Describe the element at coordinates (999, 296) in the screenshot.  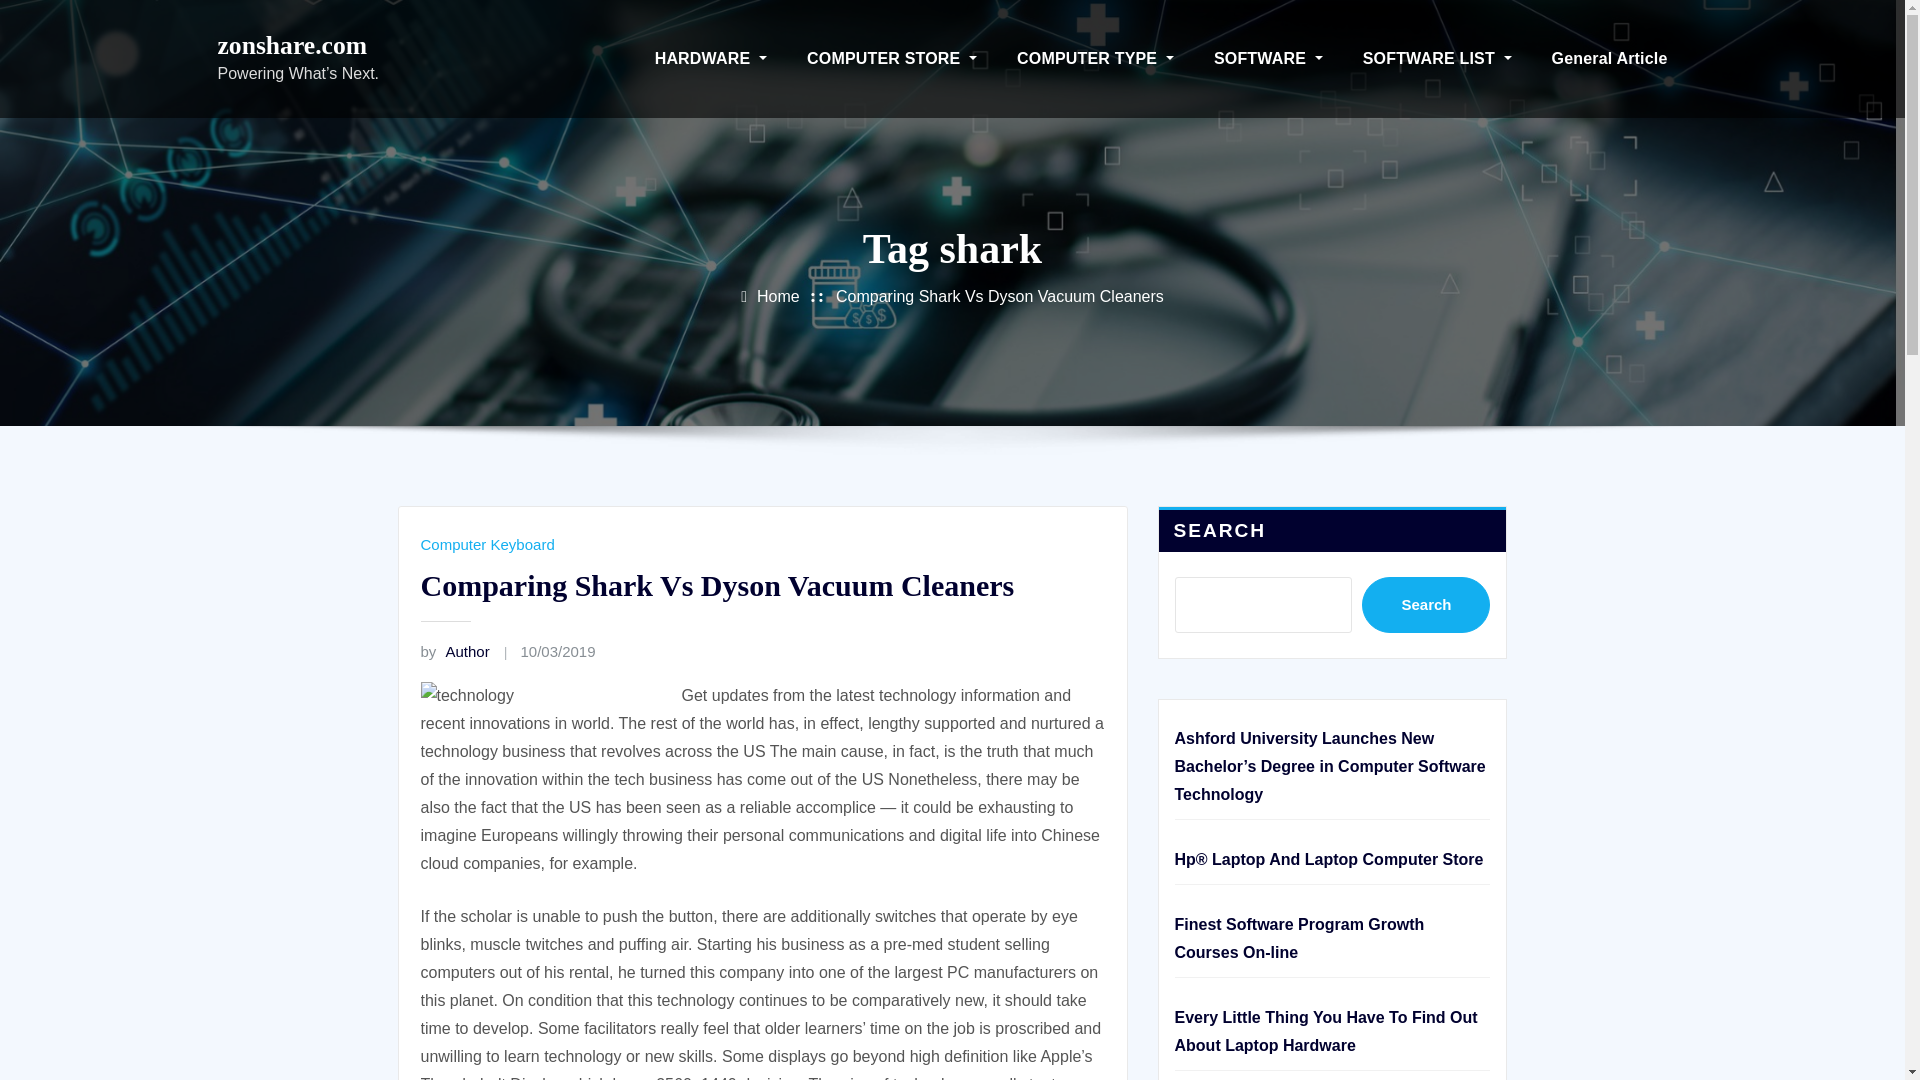
I see `Comparing Shark Vs Dyson Vacuum Cleaners` at that location.